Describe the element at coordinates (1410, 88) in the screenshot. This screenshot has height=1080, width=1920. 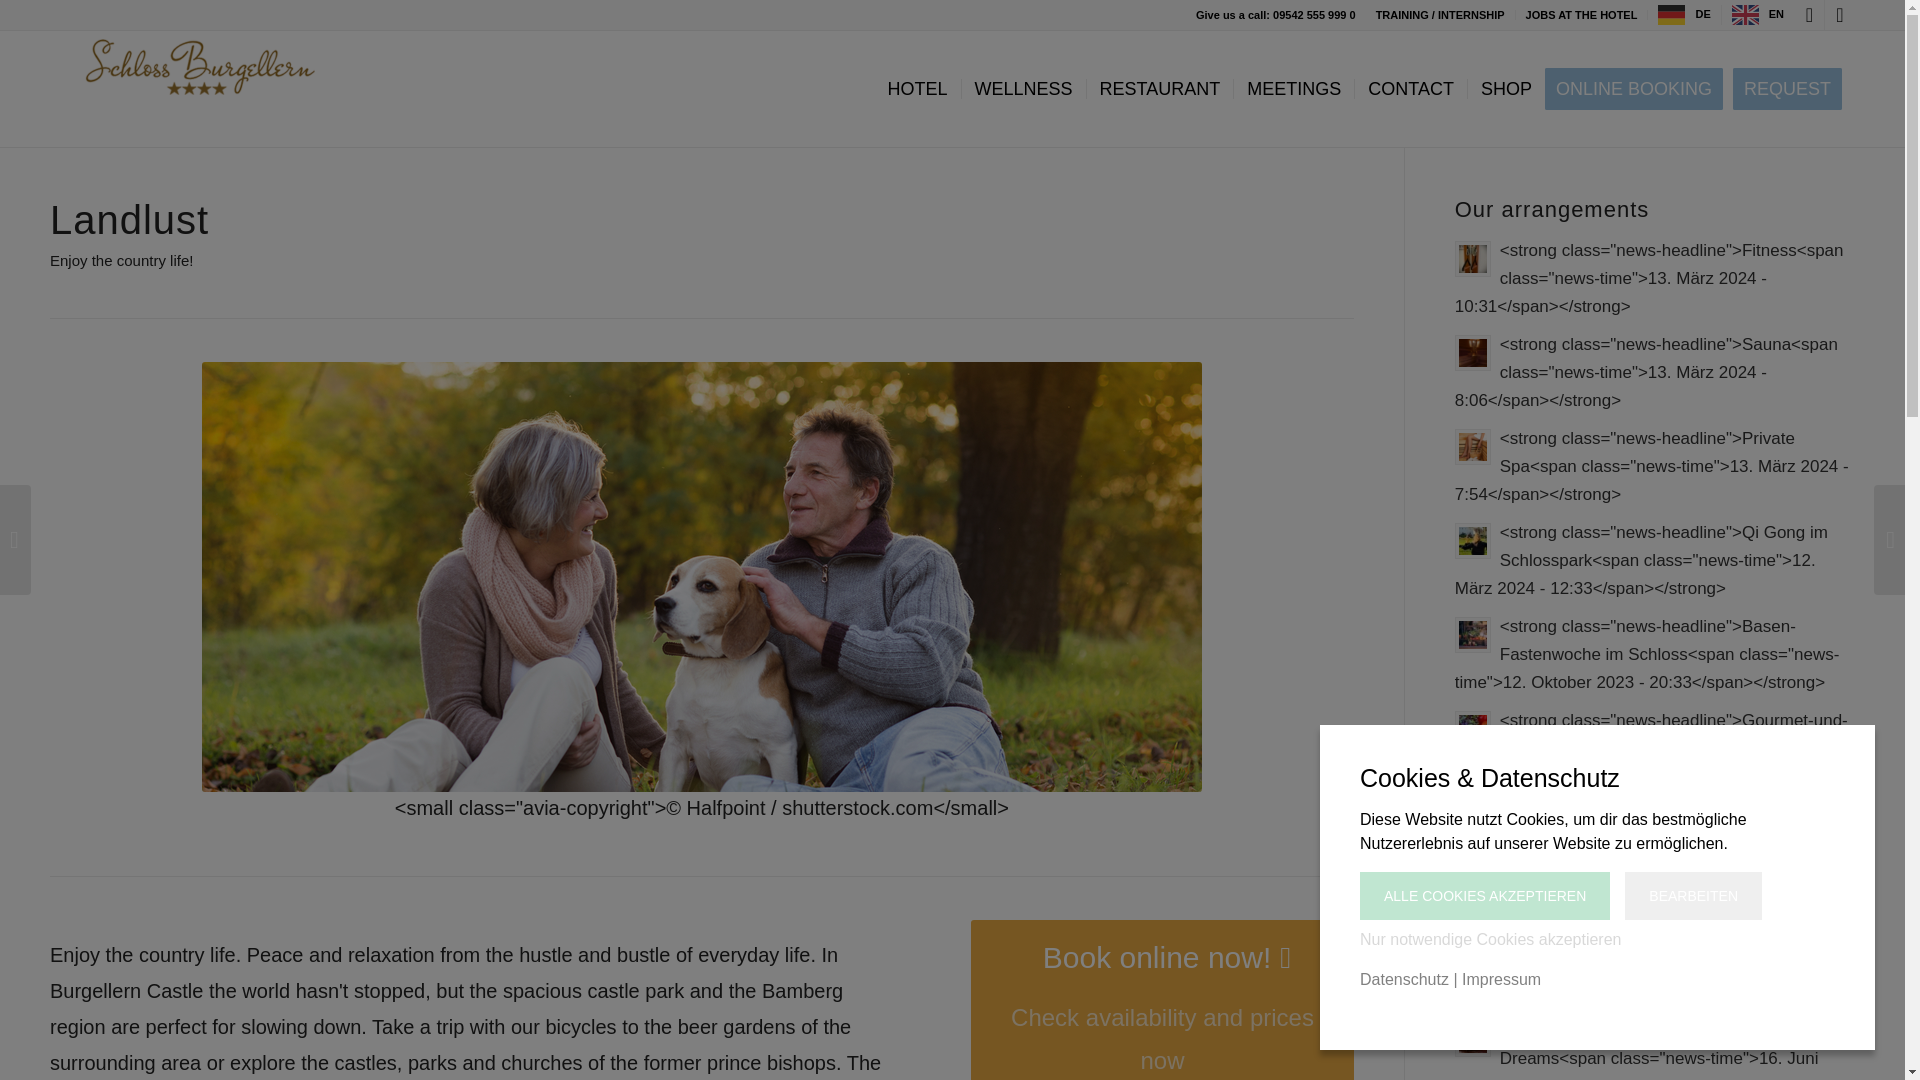
I see `CONTACT` at that location.